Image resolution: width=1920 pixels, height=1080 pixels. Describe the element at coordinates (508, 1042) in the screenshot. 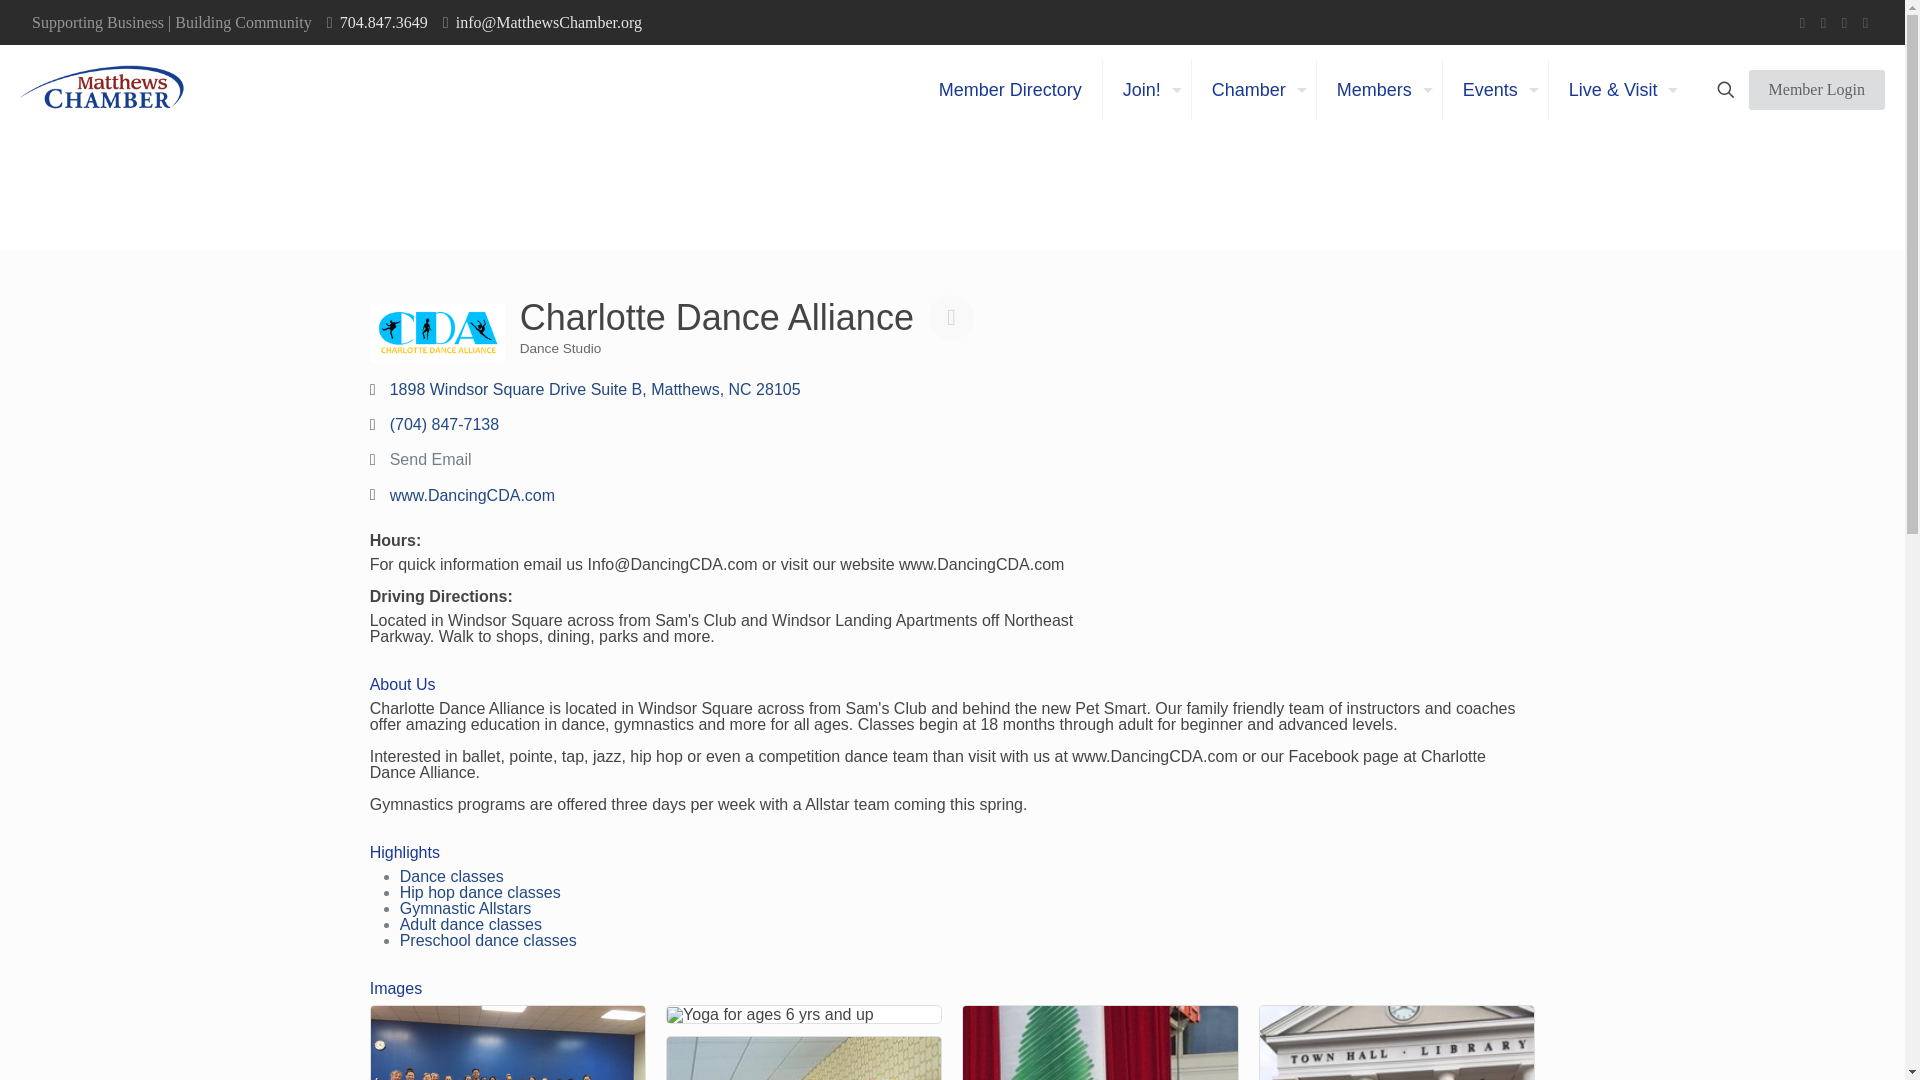

I see `Charlotte Dance Alliance competition team ` at that location.